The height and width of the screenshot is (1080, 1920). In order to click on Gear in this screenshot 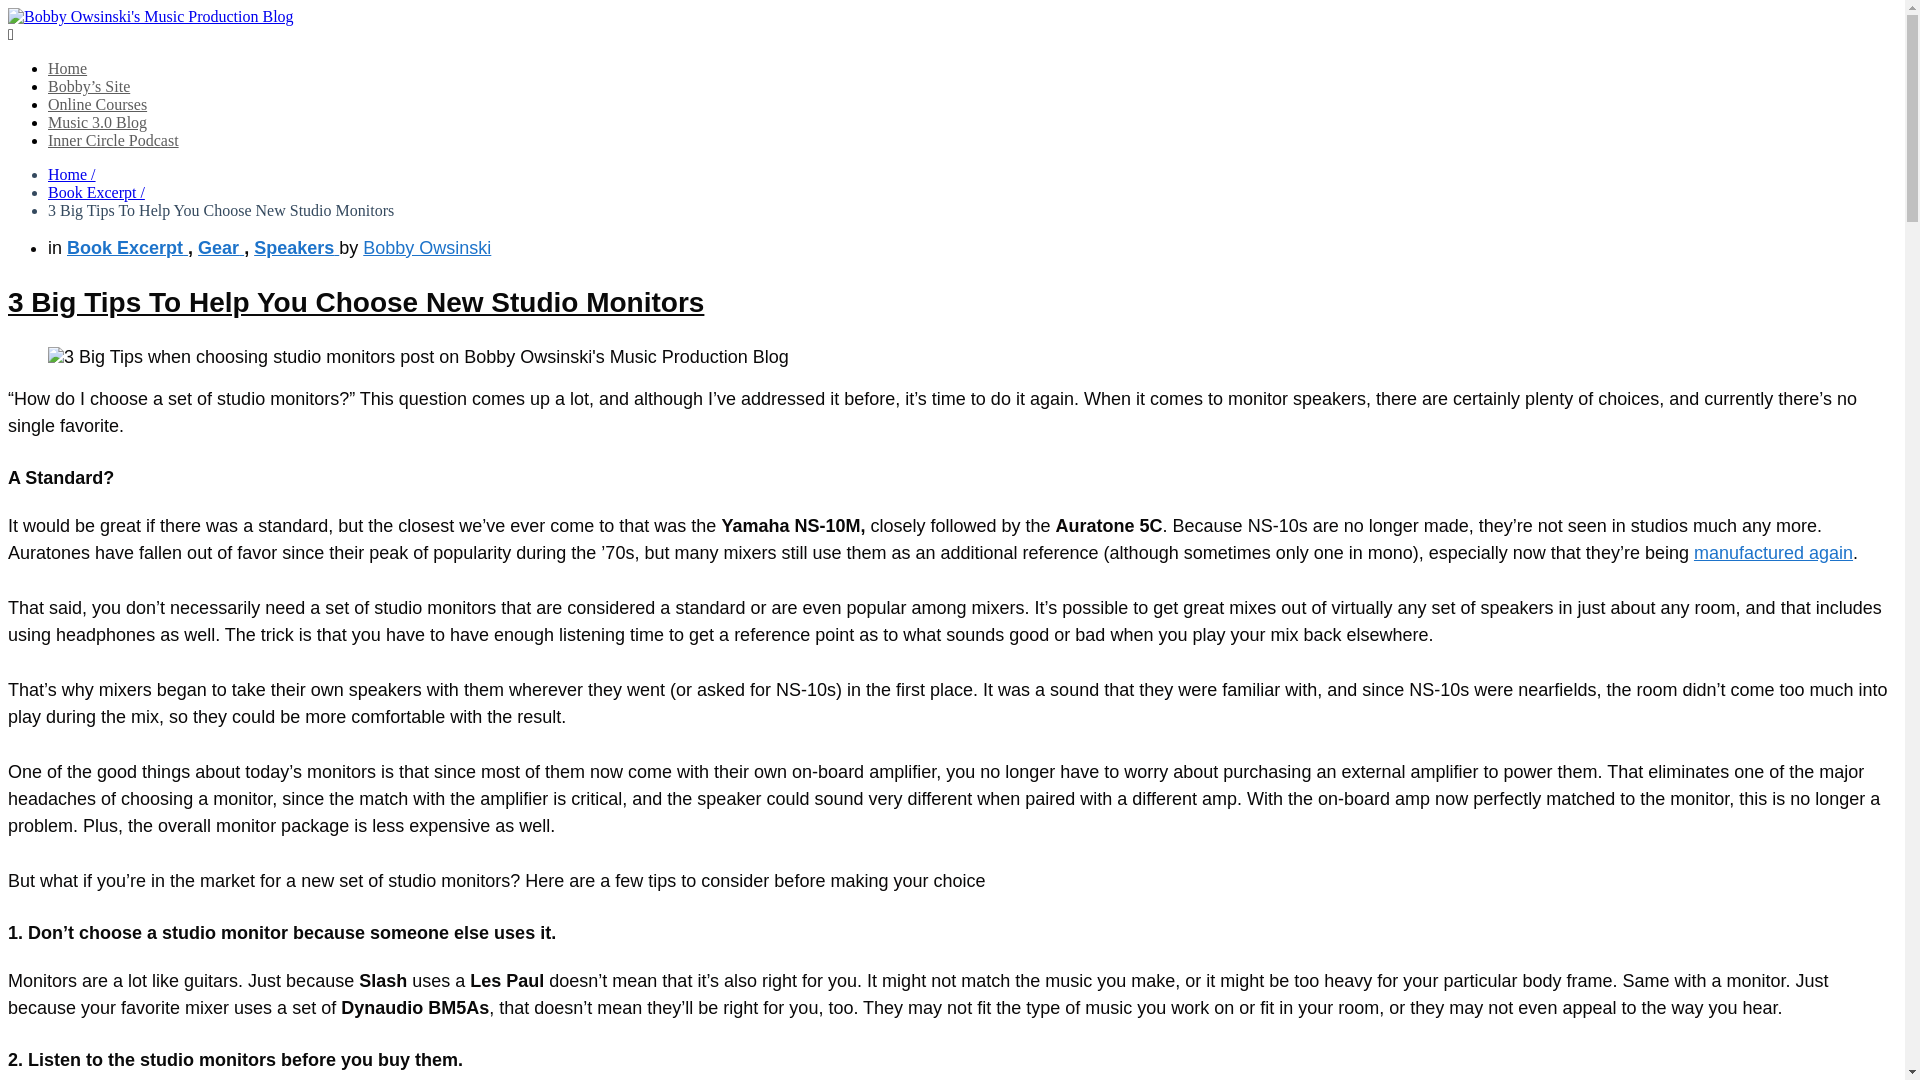, I will do `click(220, 248)`.